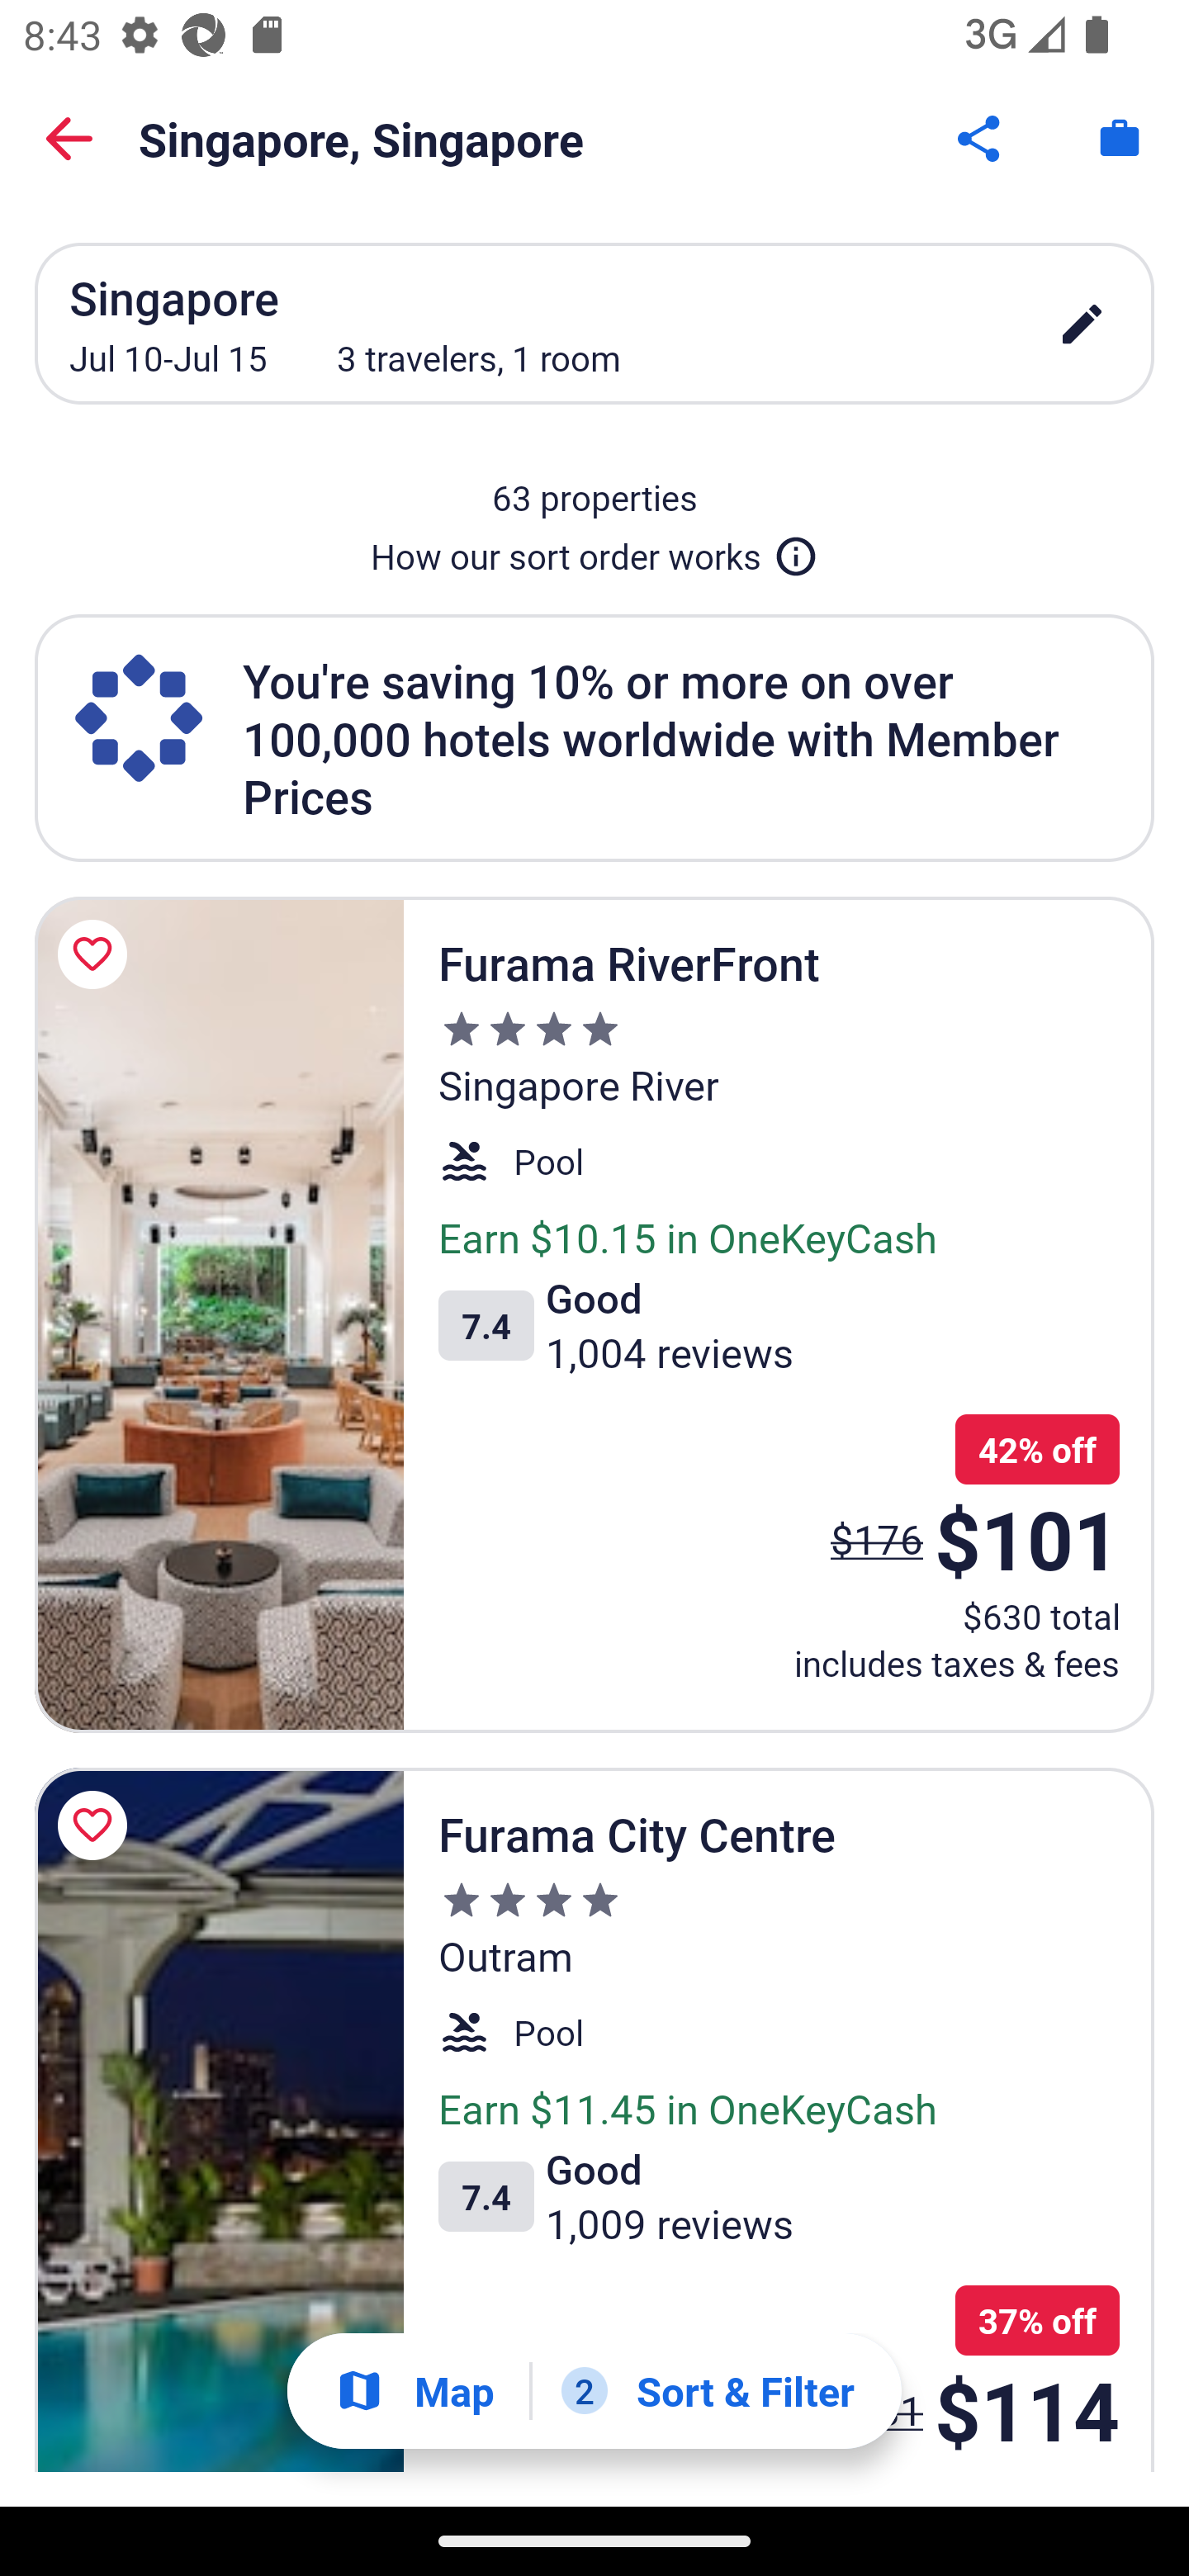 The height and width of the screenshot is (2576, 1189). What do you see at coordinates (877, 1539) in the screenshot?
I see `$176 The price was $176` at bounding box center [877, 1539].